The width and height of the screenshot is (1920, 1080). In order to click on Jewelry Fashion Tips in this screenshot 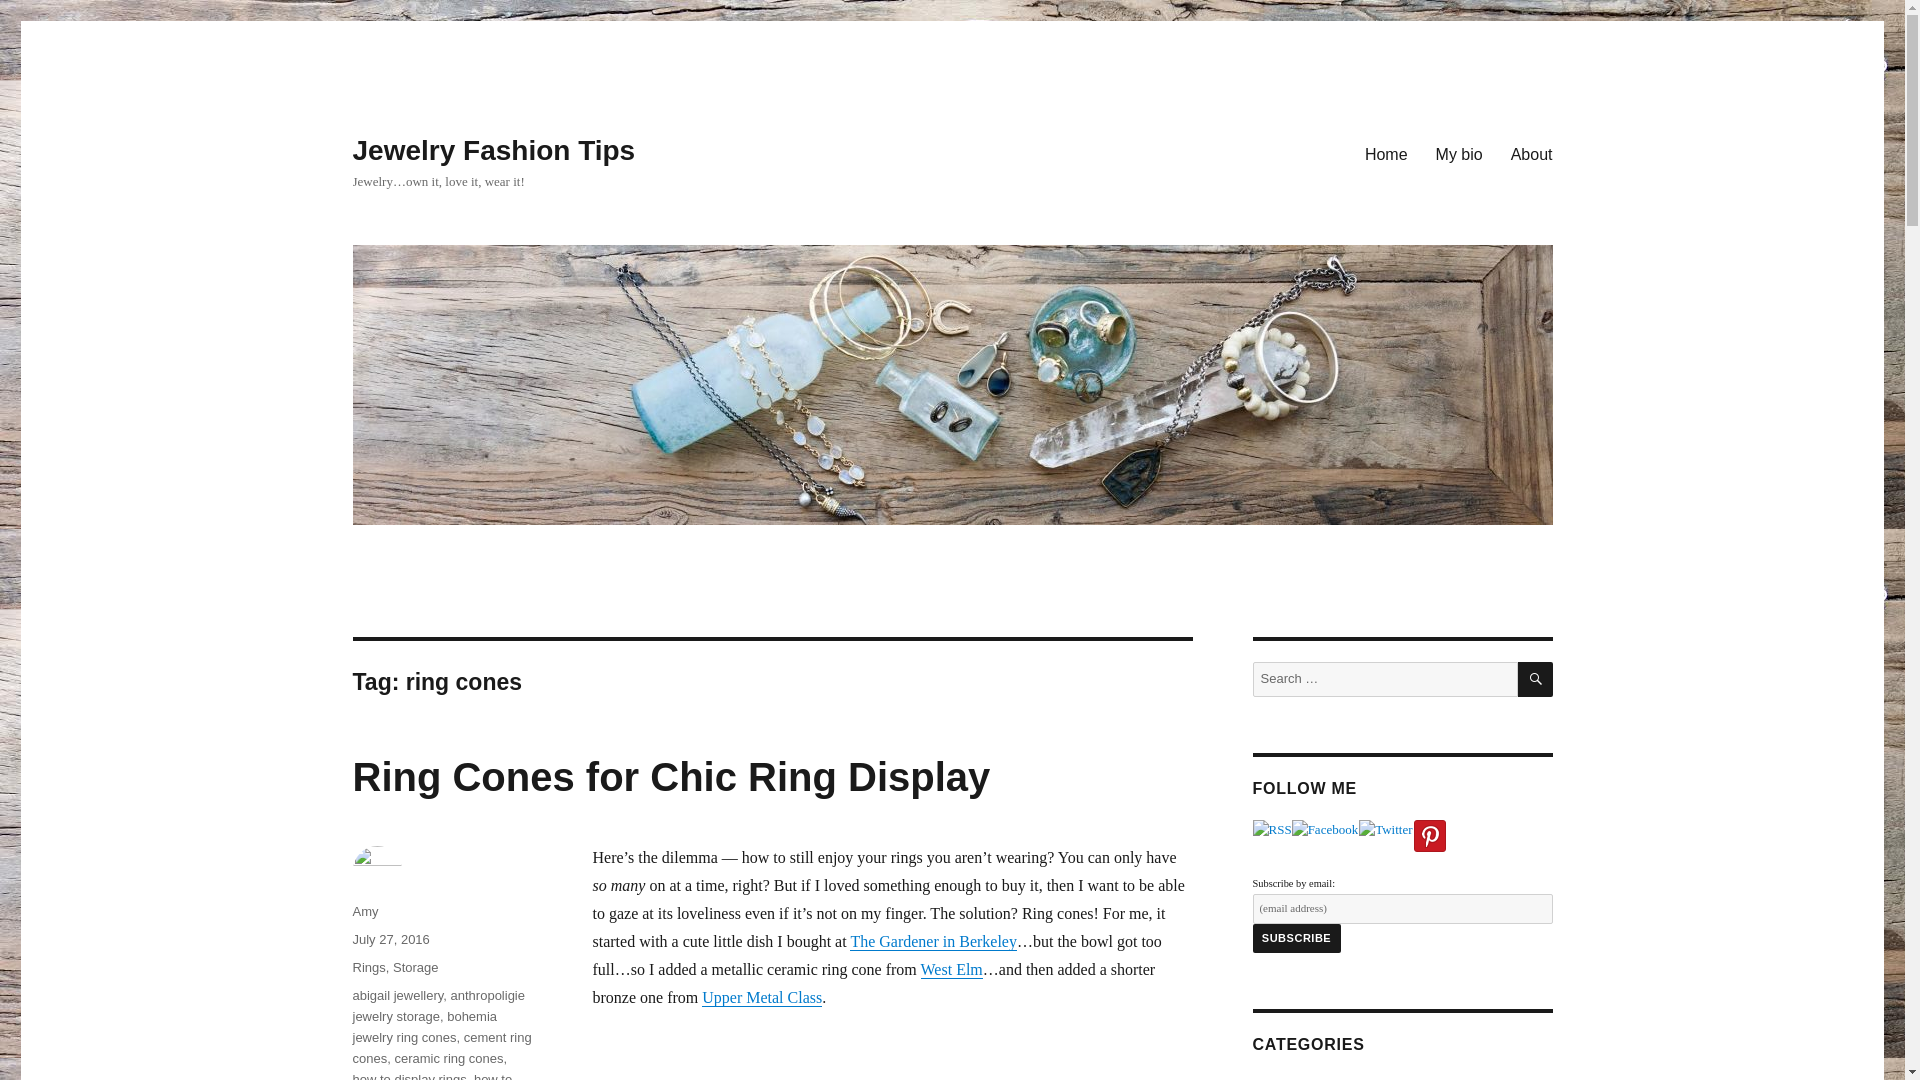, I will do `click(493, 150)`.